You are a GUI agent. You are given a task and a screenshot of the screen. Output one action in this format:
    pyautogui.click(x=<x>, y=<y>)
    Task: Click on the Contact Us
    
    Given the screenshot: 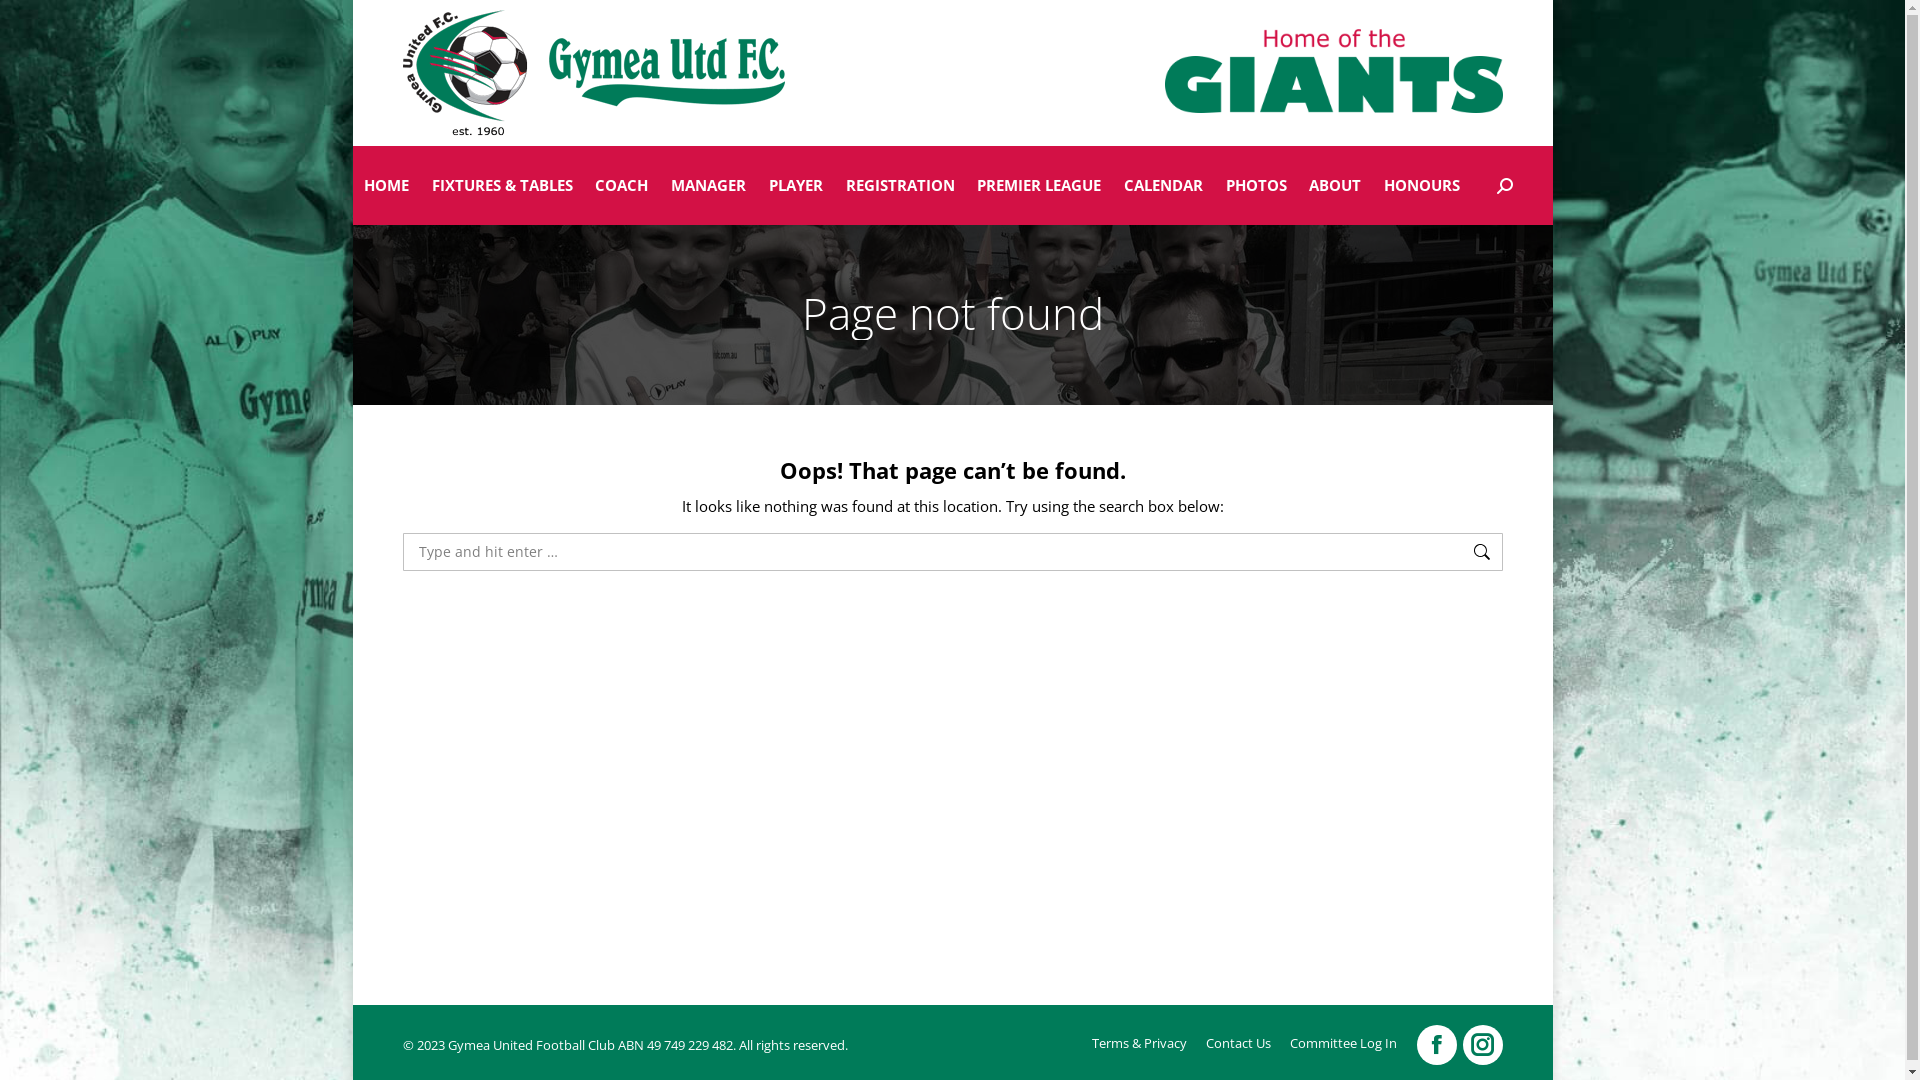 What is the action you would take?
    pyautogui.click(x=1238, y=1044)
    